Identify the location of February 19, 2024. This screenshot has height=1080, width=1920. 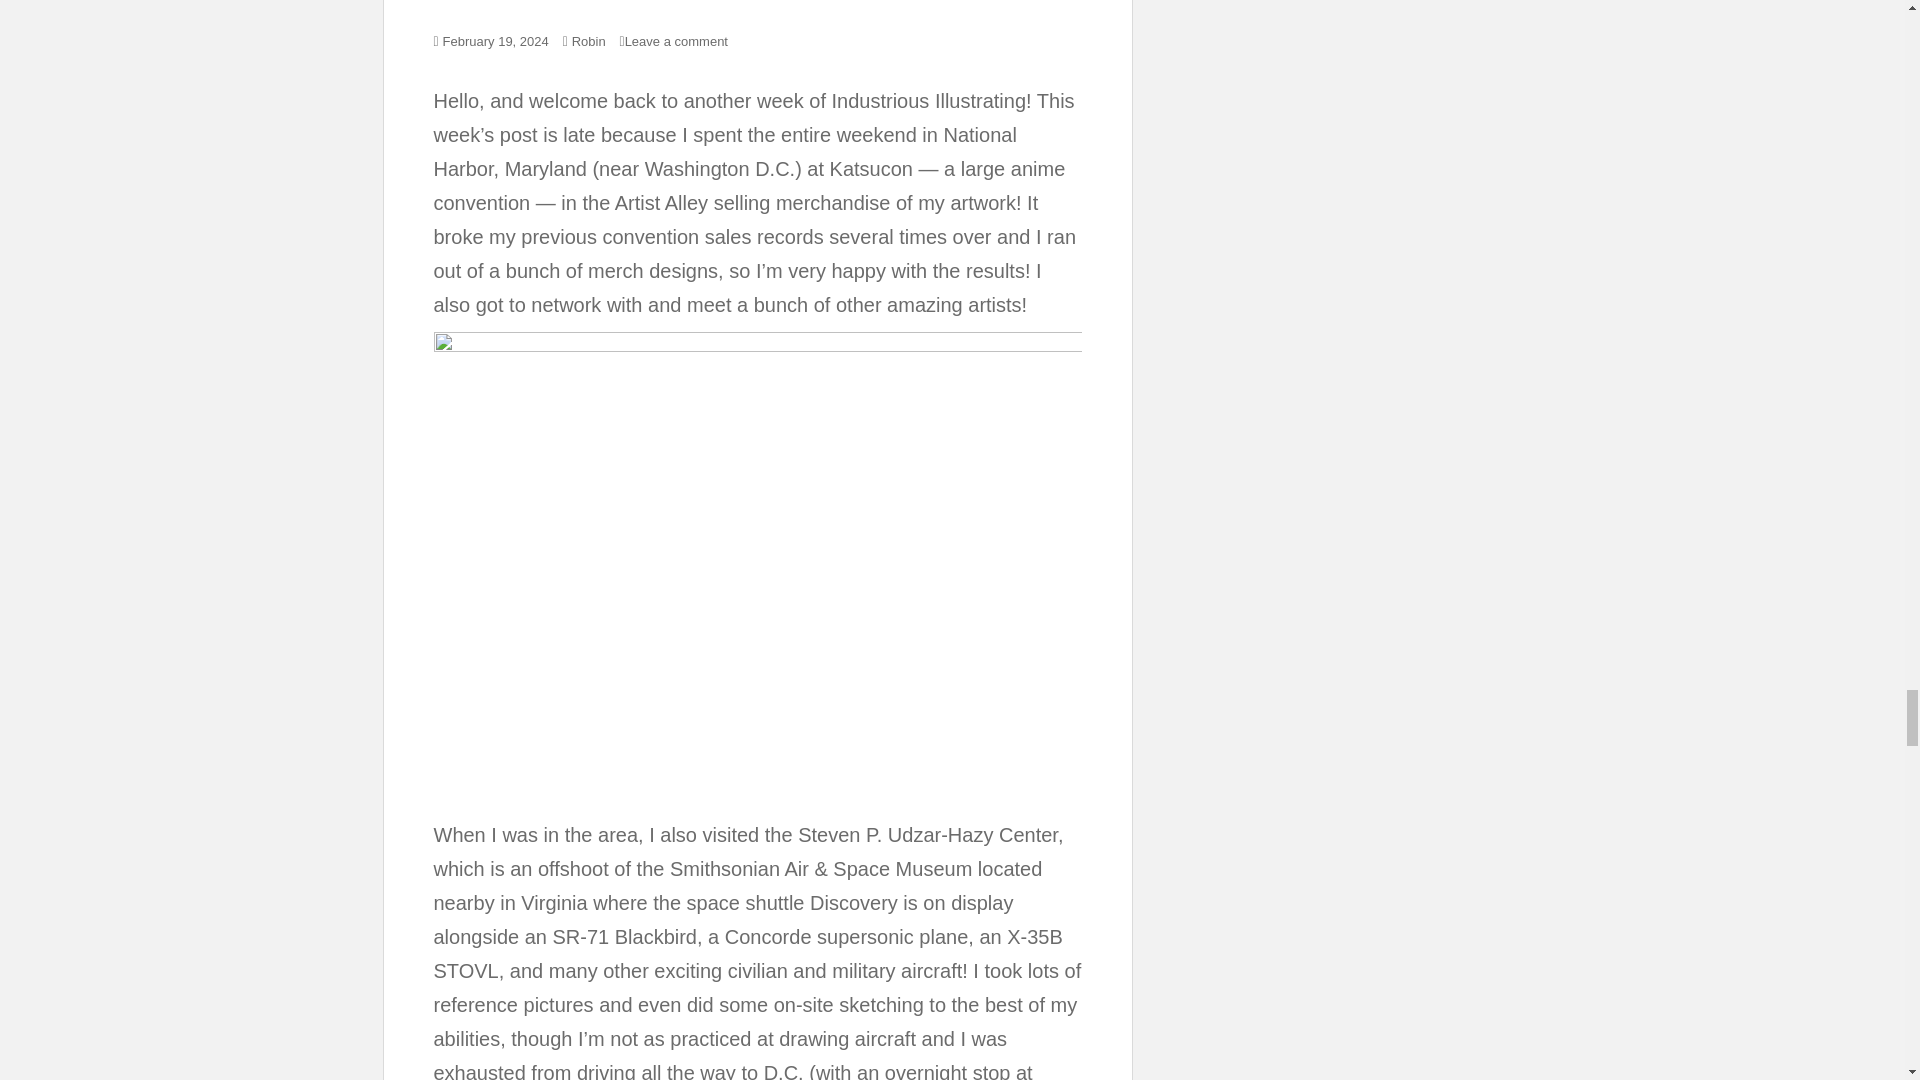
(496, 40).